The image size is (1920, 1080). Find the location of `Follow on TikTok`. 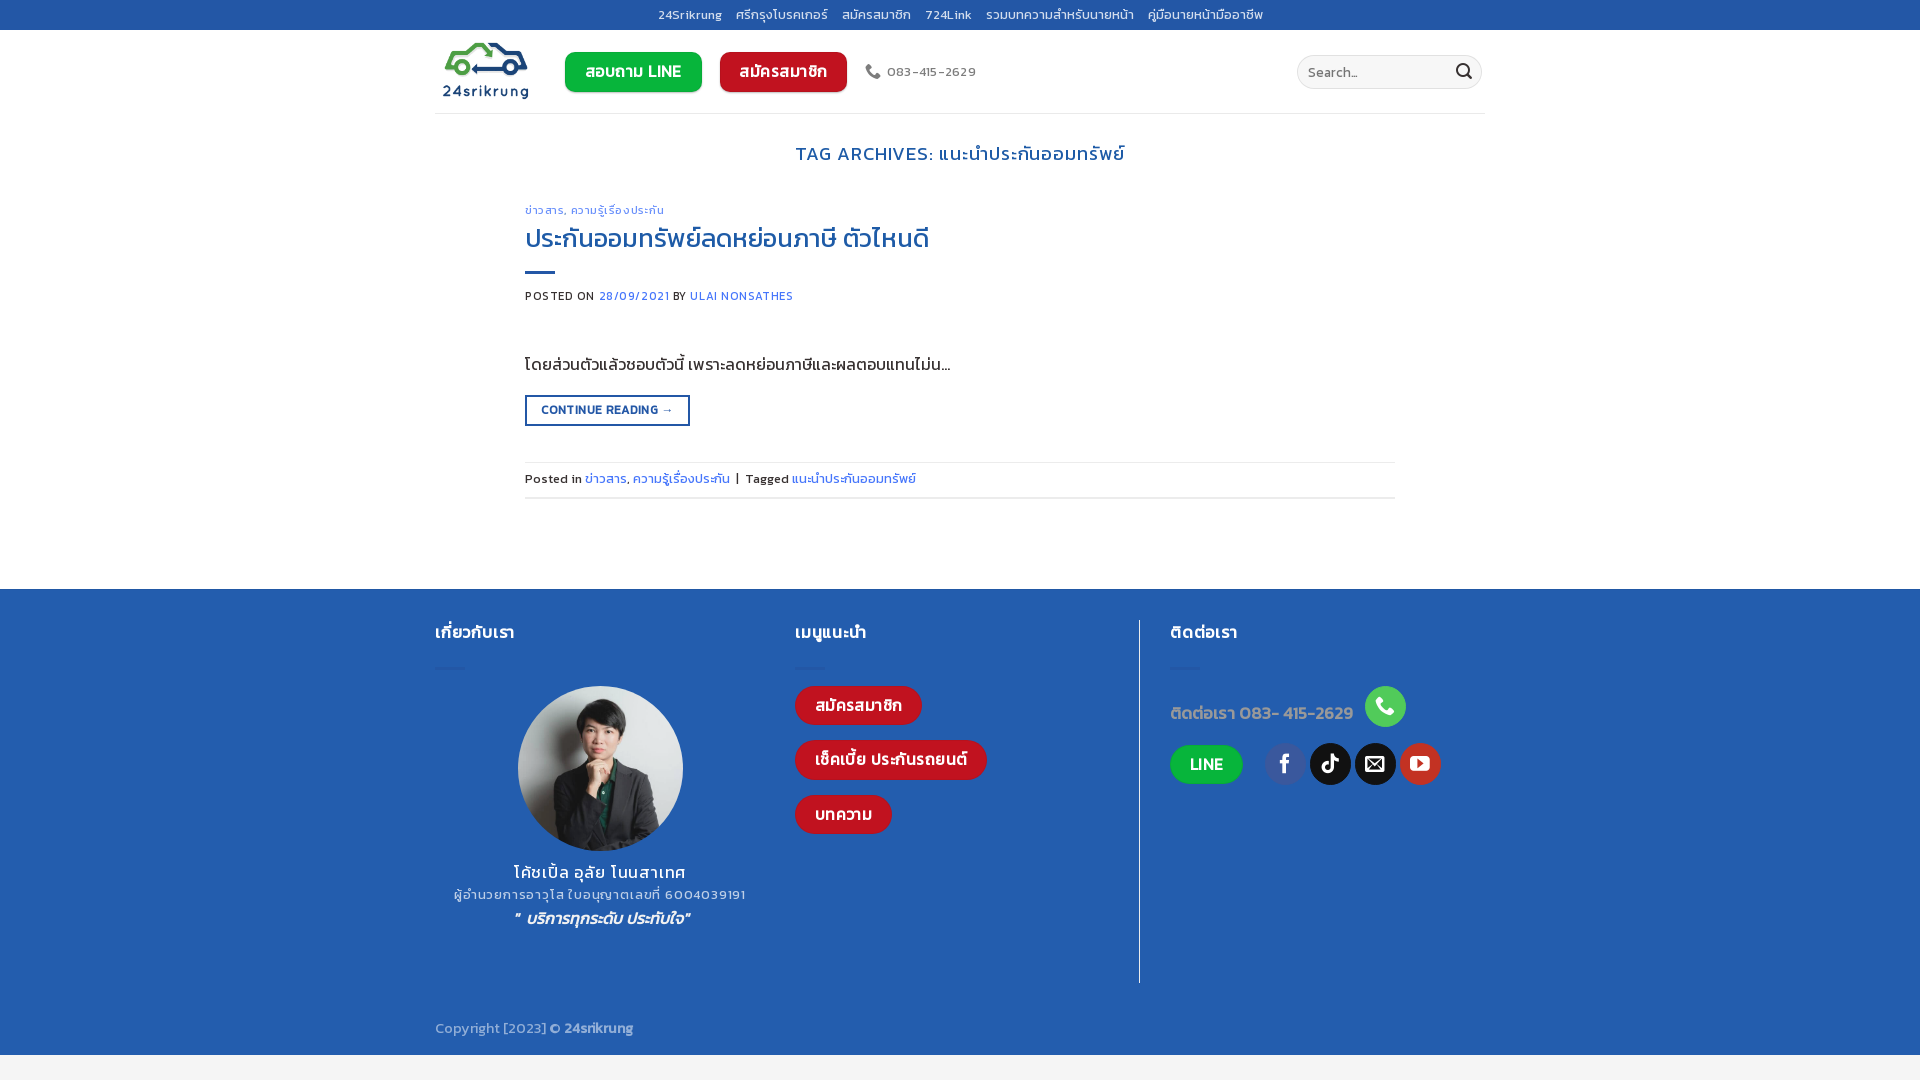

Follow on TikTok is located at coordinates (1330, 764).